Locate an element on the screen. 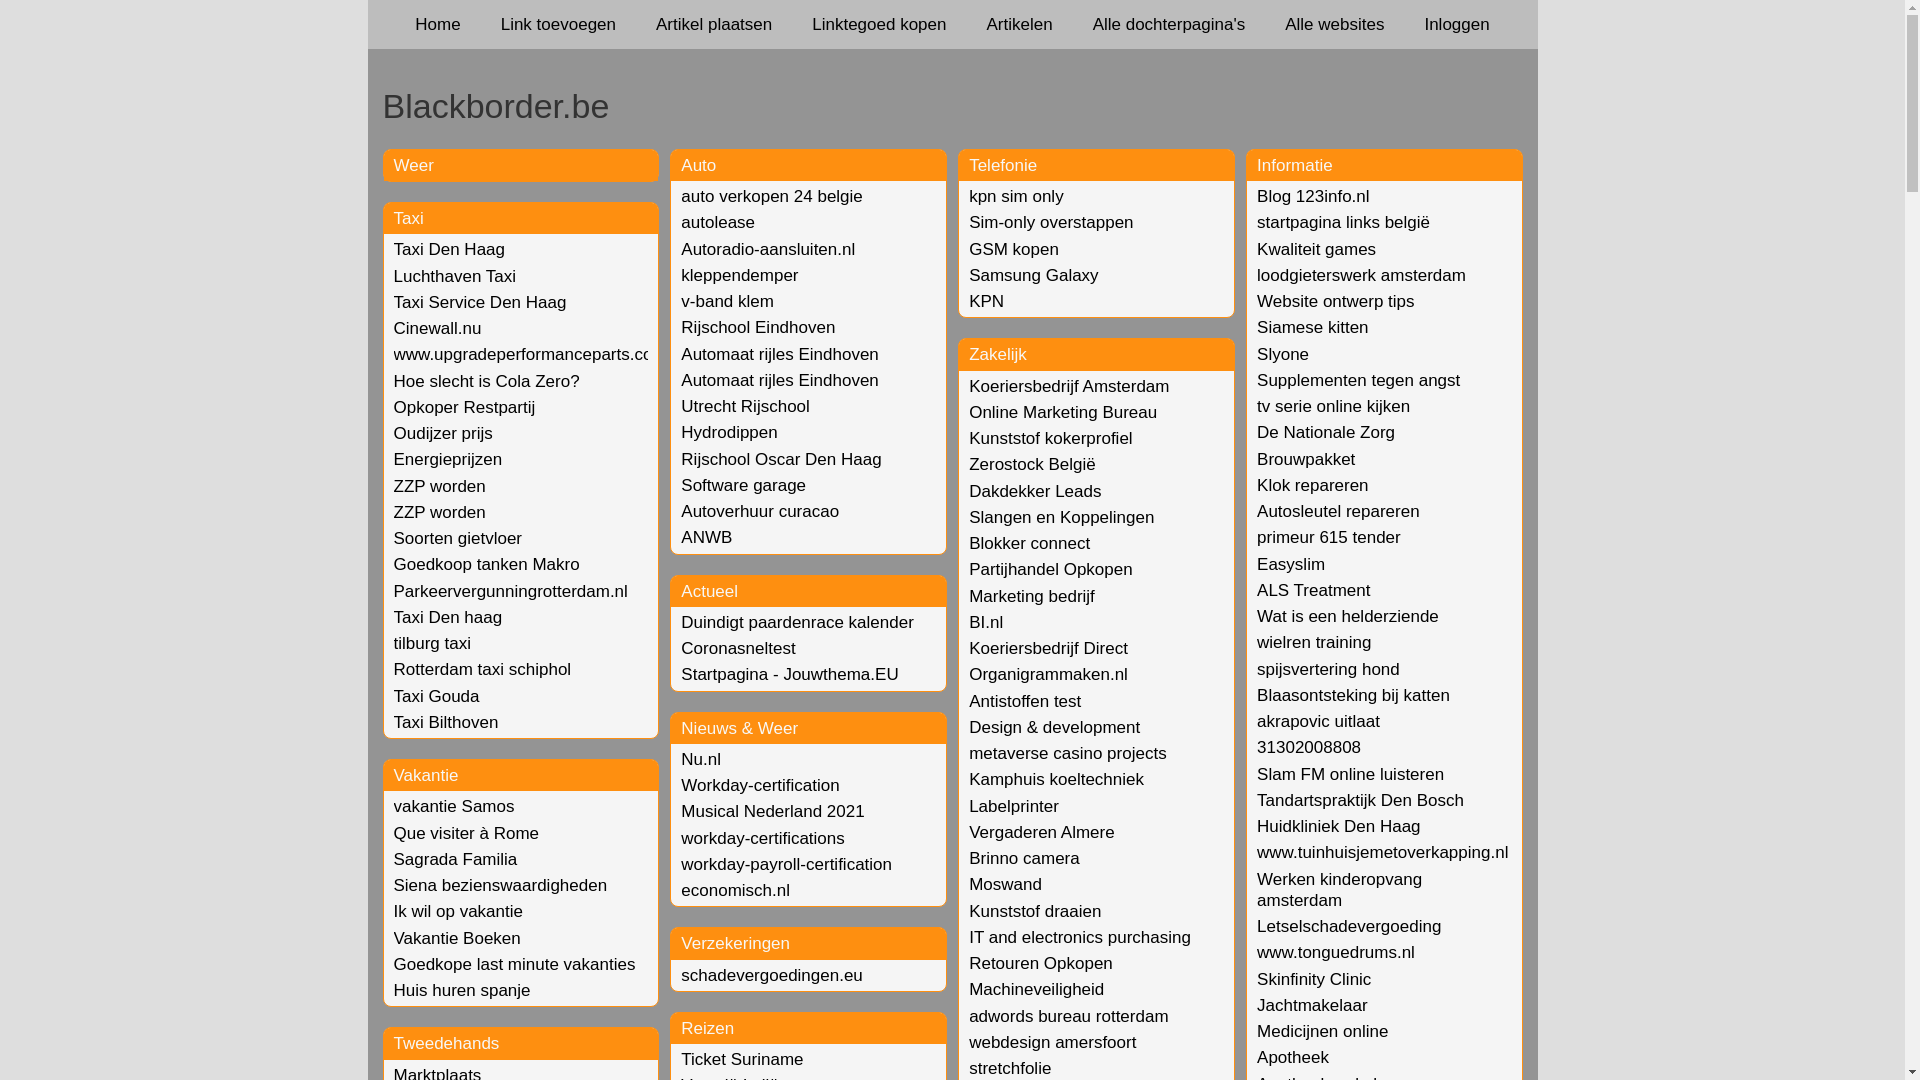 Image resolution: width=1920 pixels, height=1080 pixels. Home is located at coordinates (438, 24).